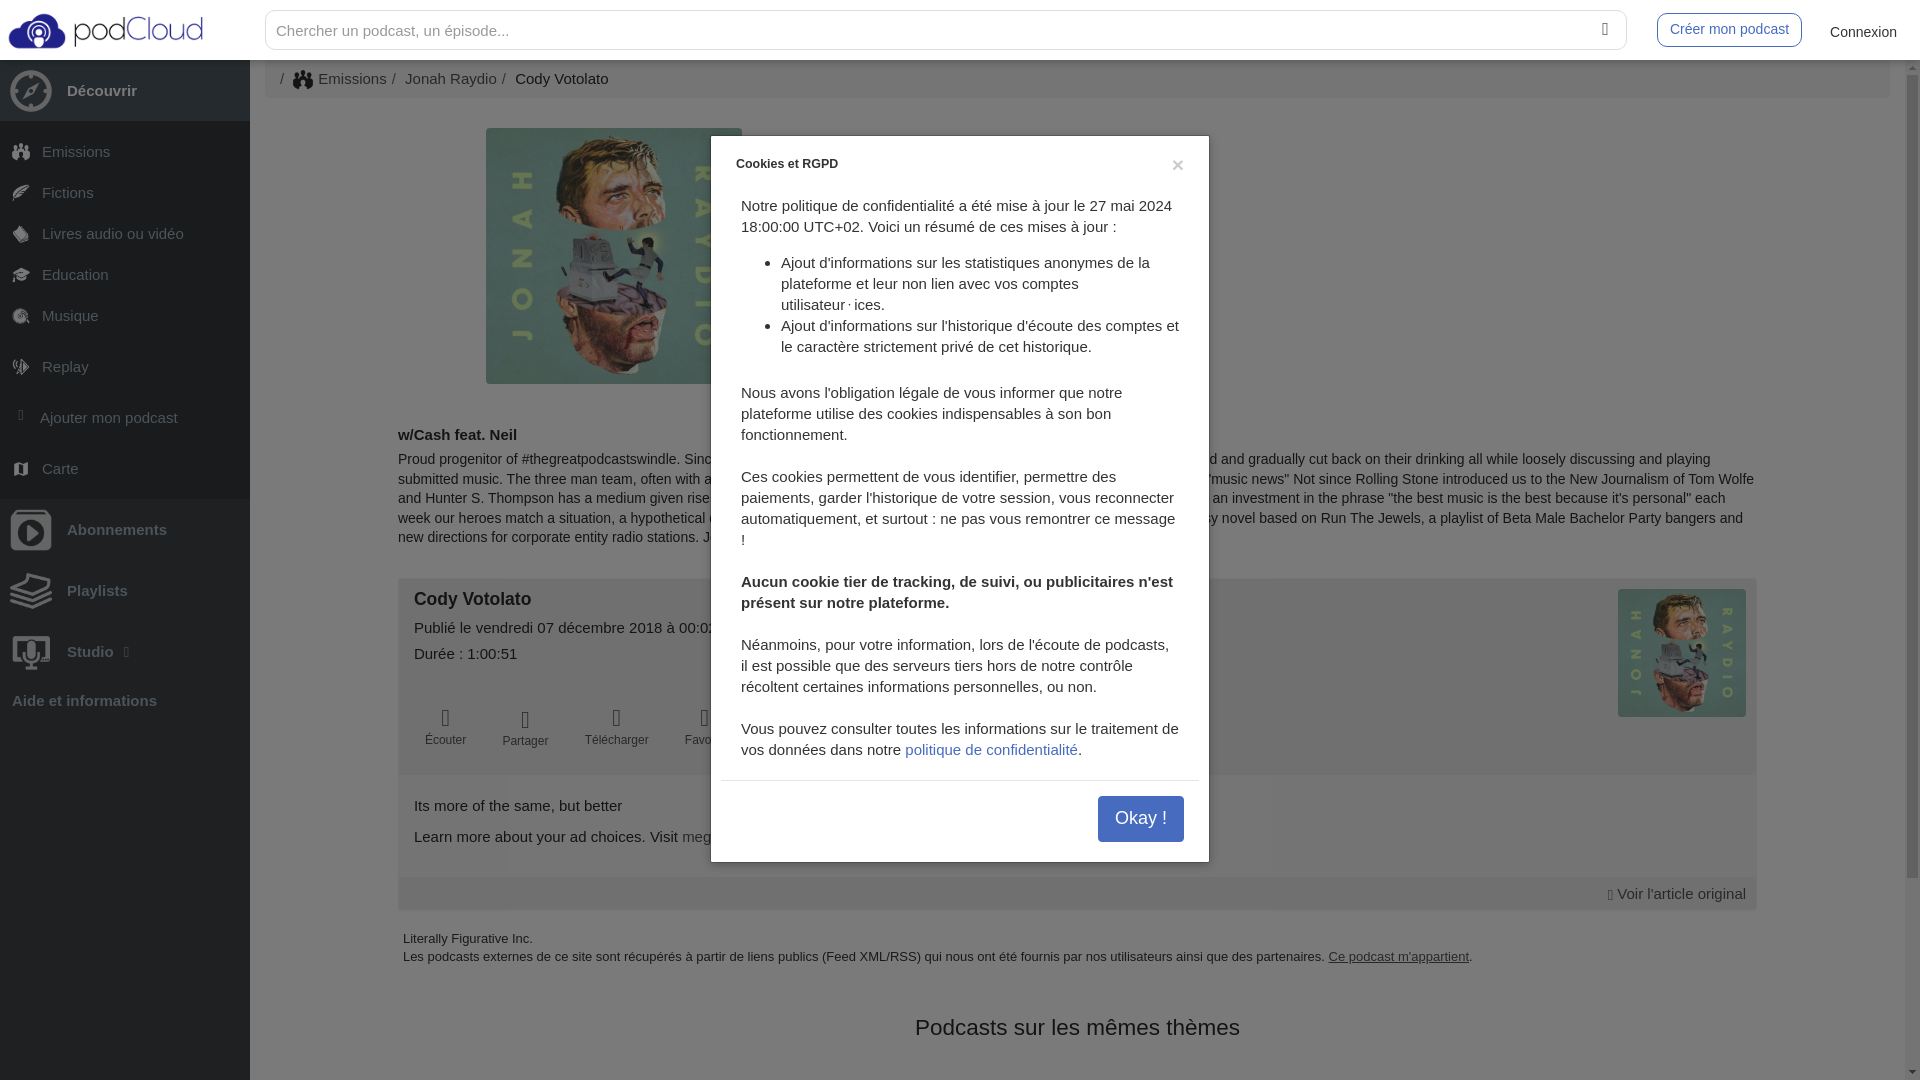 The image size is (1920, 1080). I want to click on iTunes, so click(1139, 260).